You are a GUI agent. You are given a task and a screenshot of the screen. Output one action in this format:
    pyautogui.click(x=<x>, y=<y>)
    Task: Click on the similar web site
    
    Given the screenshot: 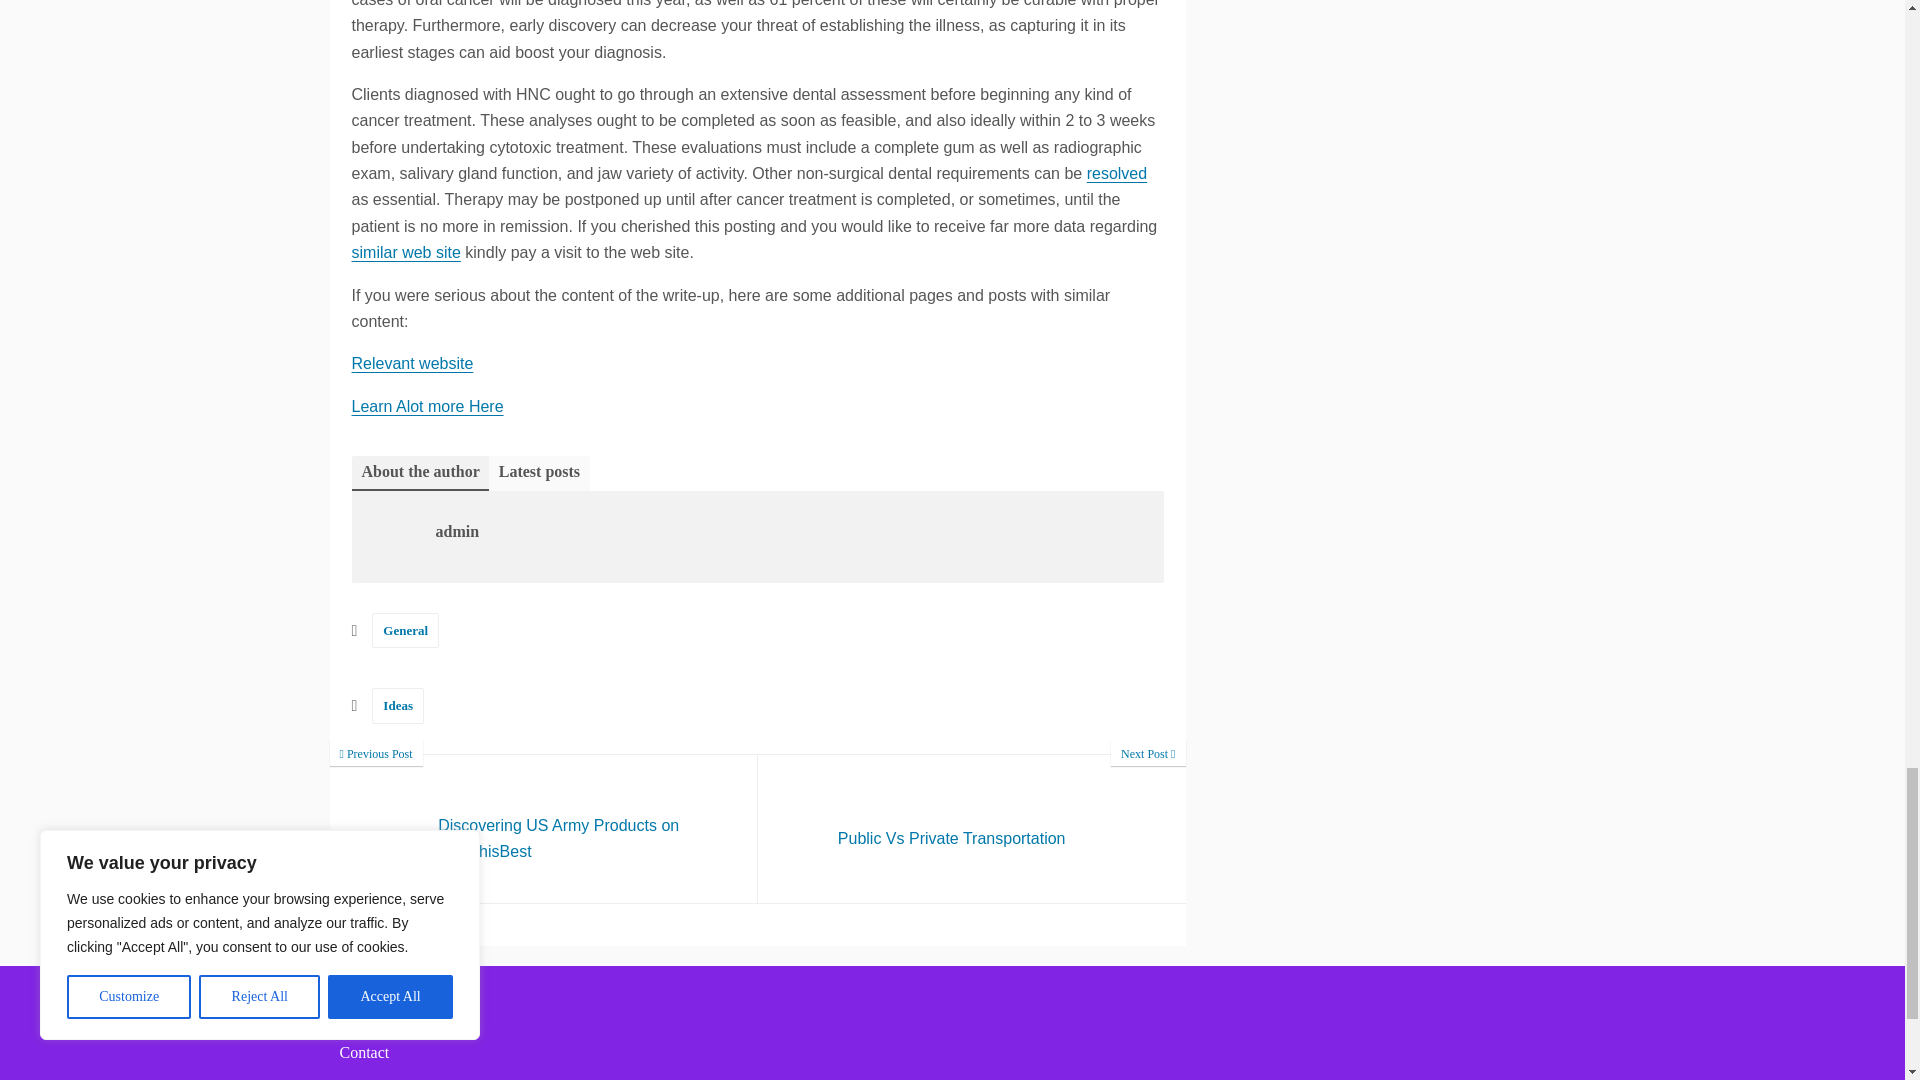 What is the action you would take?
    pyautogui.click(x=406, y=630)
    